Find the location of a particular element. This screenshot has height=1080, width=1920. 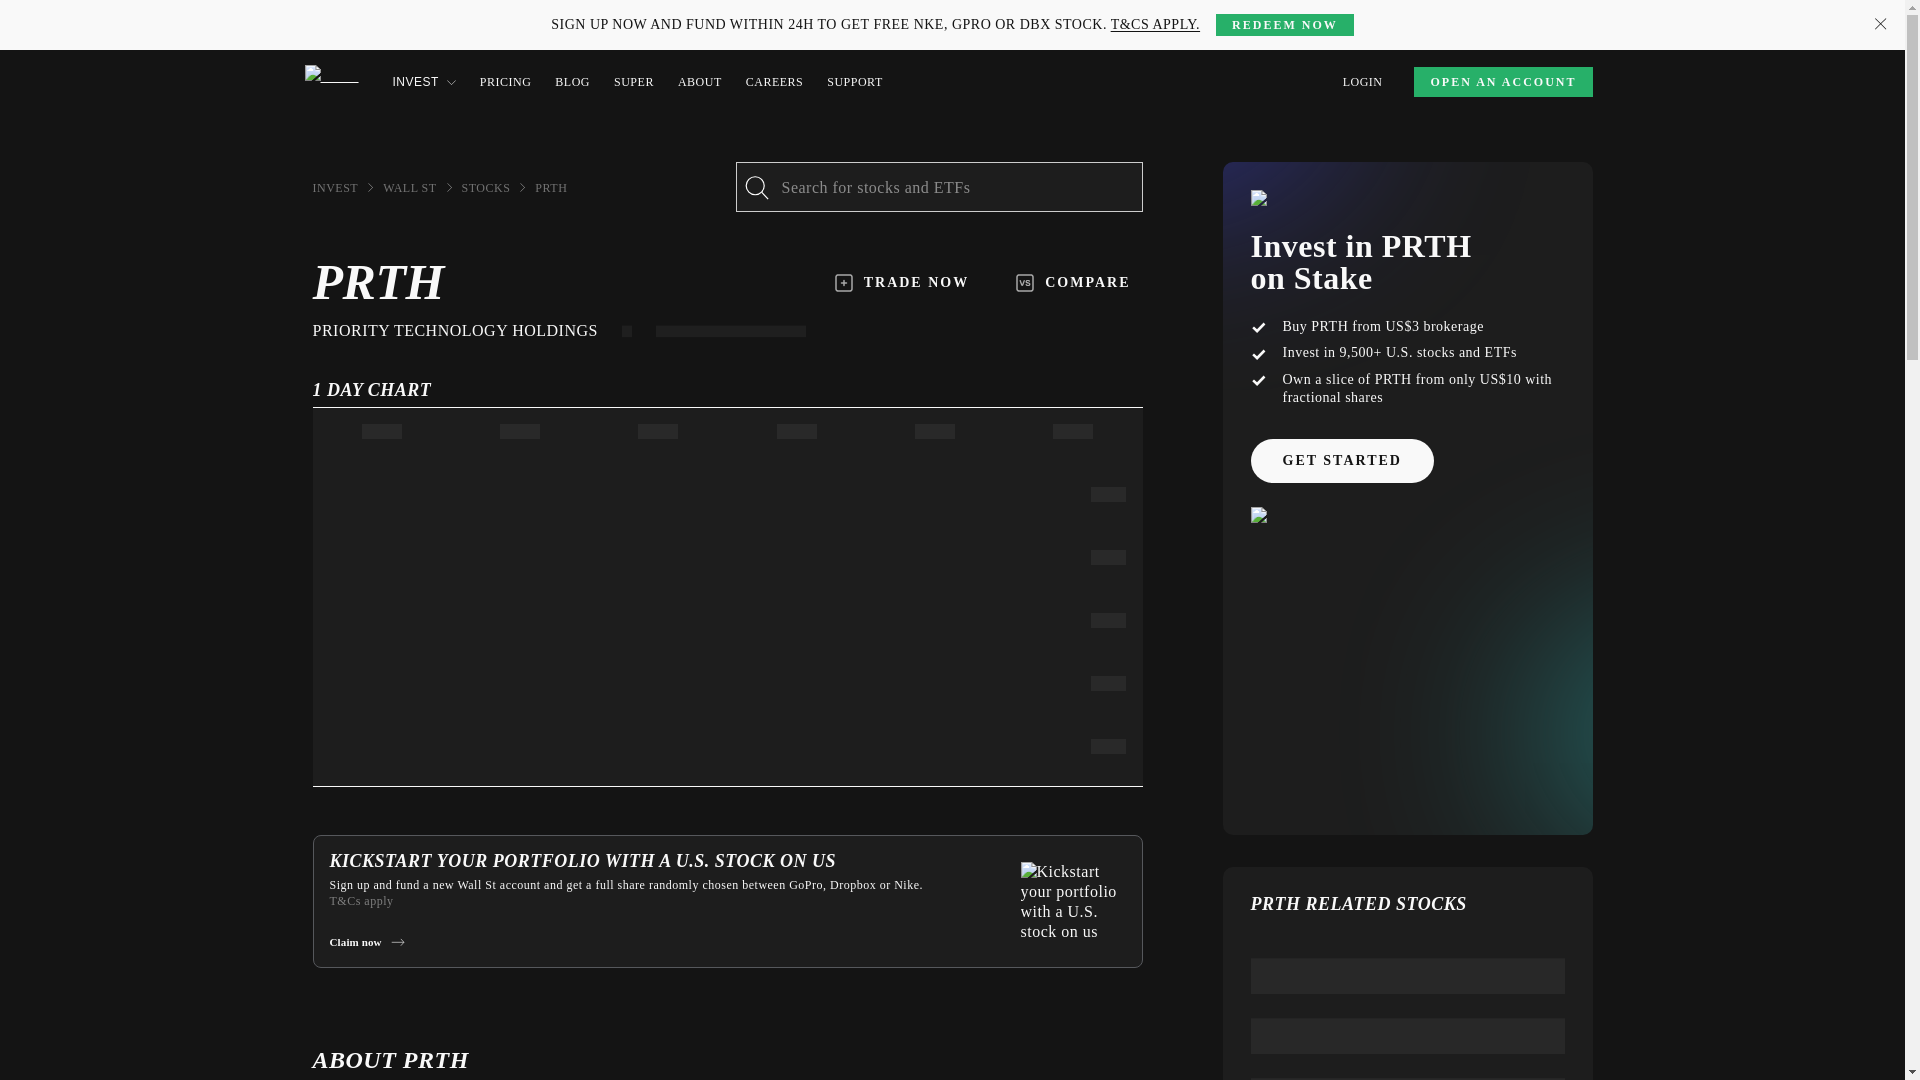

INVEST is located at coordinates (423, 82).